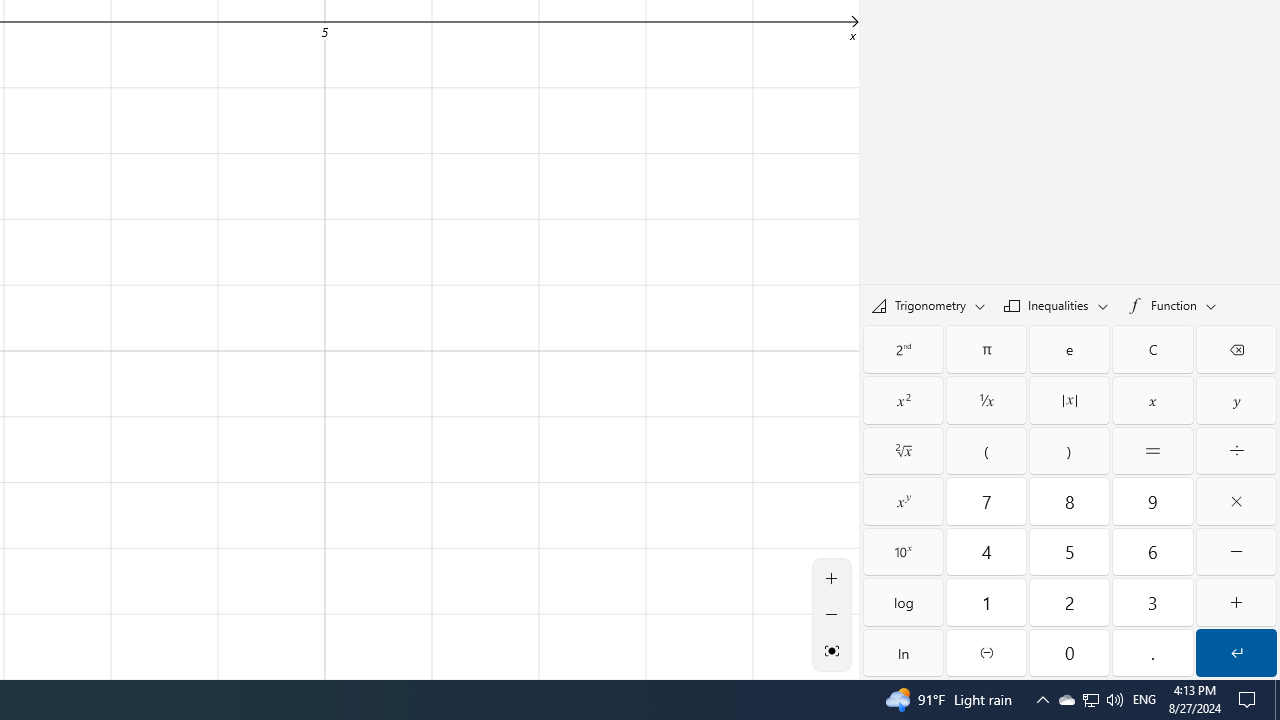 The image size is (1280, 720). What do you see at coordinates (1153, 348) in the screenshot?
I see `Clear` at bounding box center [1153, 348].